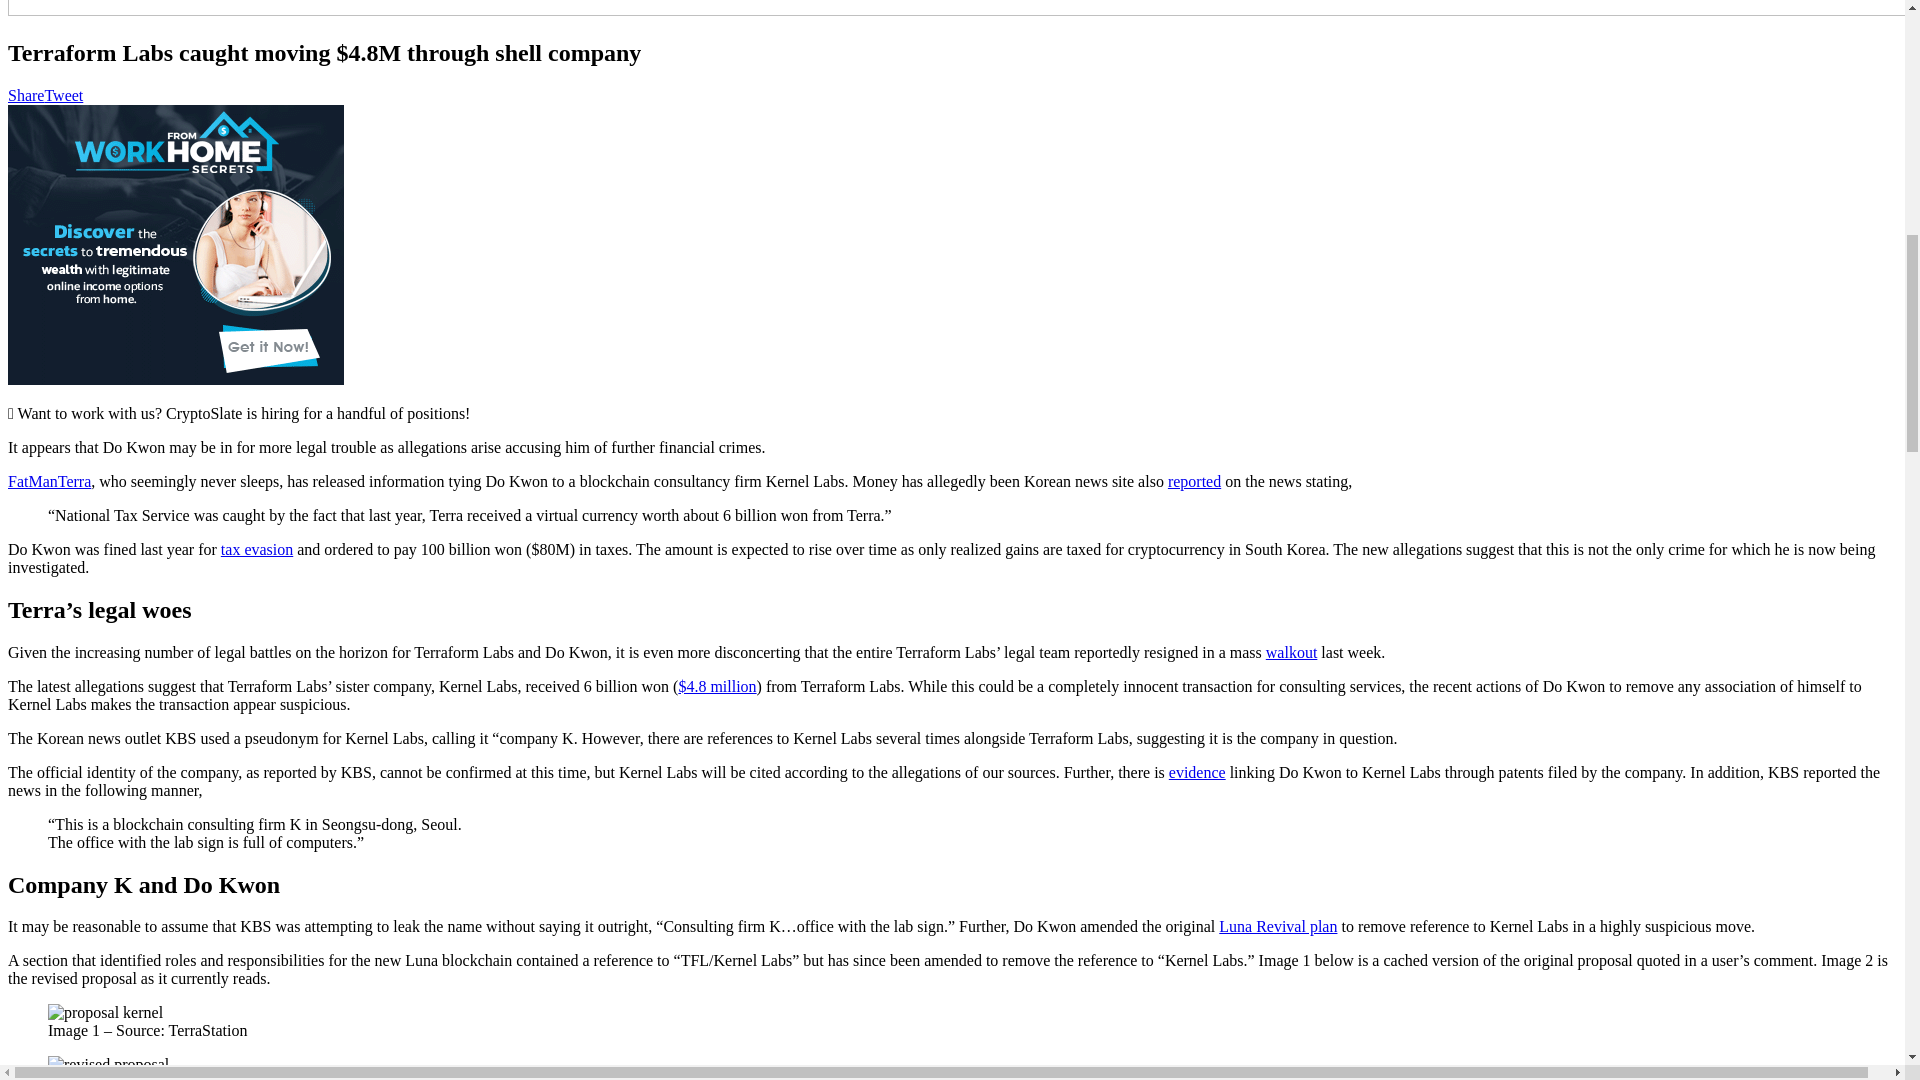 This screenshot has width=1920, height=1080. Describe the element at coordinates (63, 95) in the screenshot. I see `Tweet` at that location.